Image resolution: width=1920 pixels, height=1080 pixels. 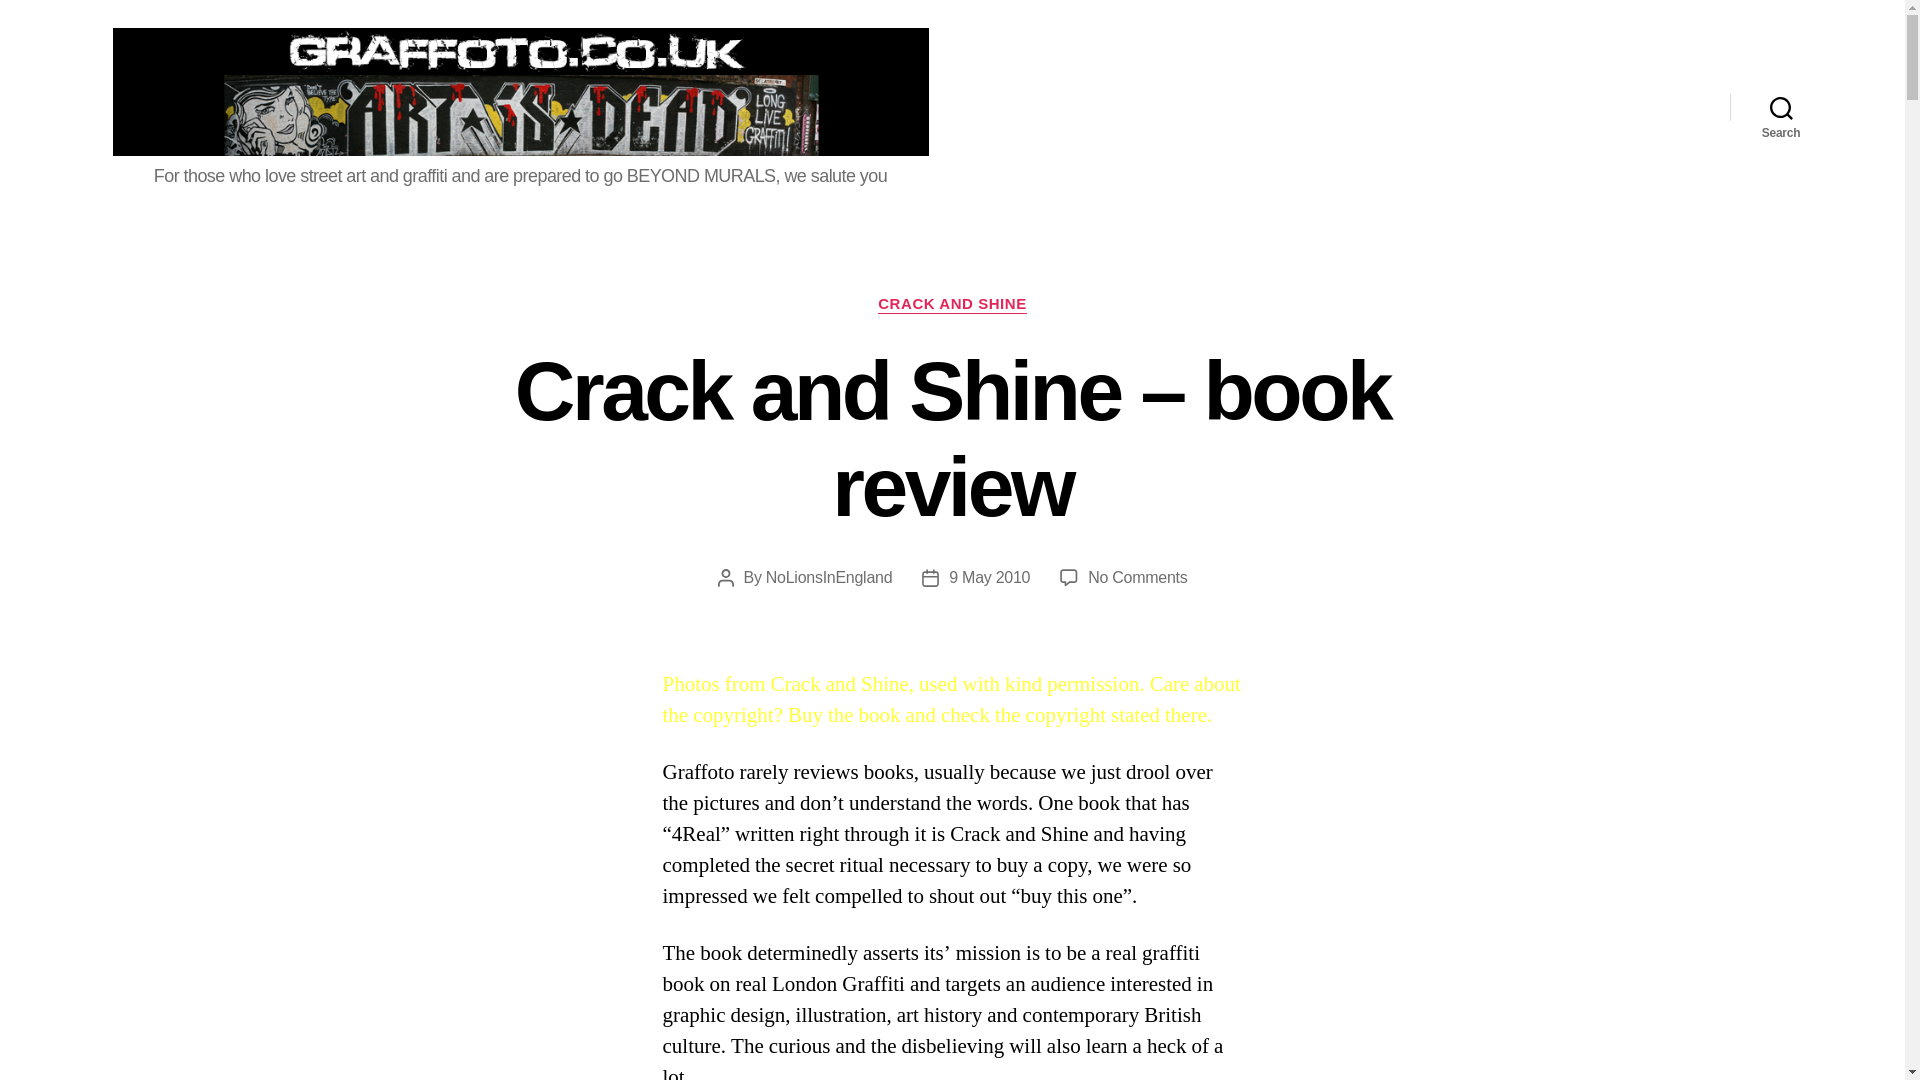 What do you see at coordinates (1781, 106) in the screenshot?
I see `Search` at bounding box center [1781, 106].